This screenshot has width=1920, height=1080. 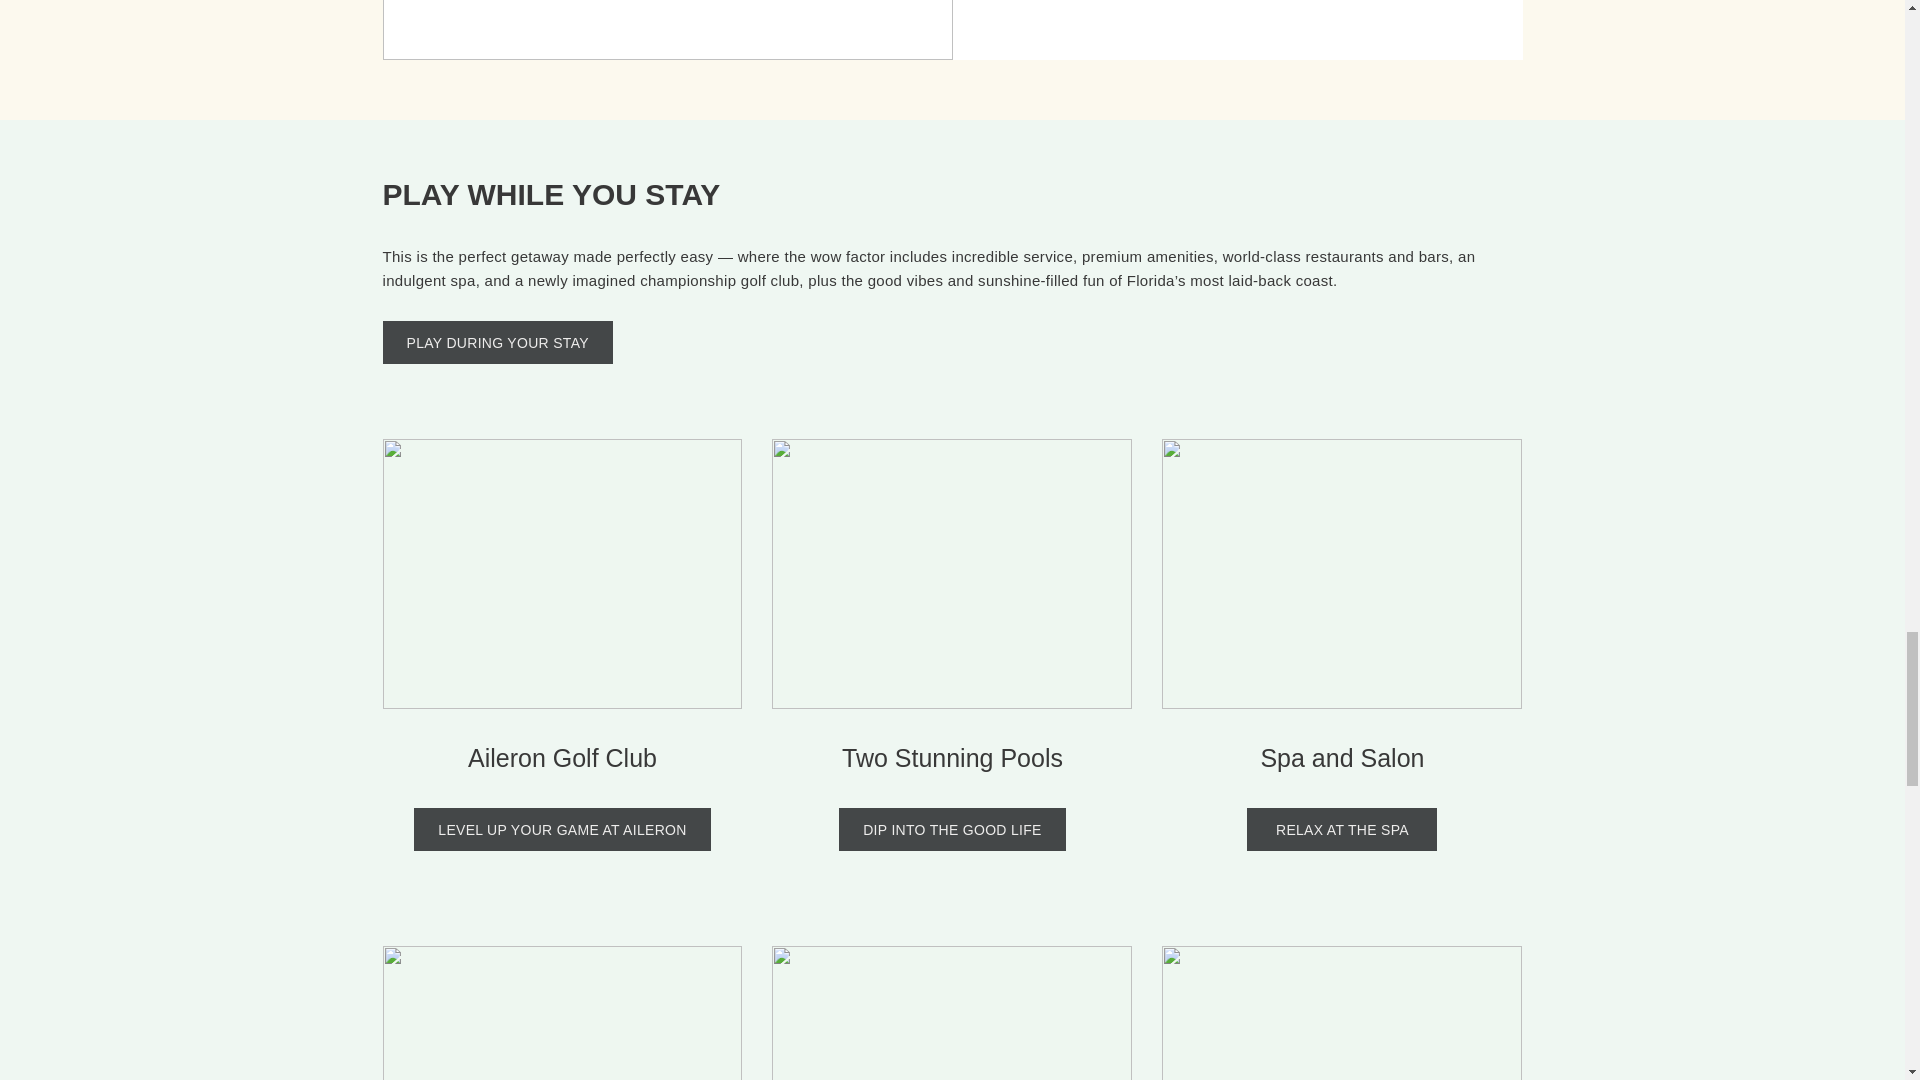 What do you see at coordinates (952, 829) in the screenshot?
I see `DIP INTO THE GOOD LIFE` at bounding box center [952, 829].